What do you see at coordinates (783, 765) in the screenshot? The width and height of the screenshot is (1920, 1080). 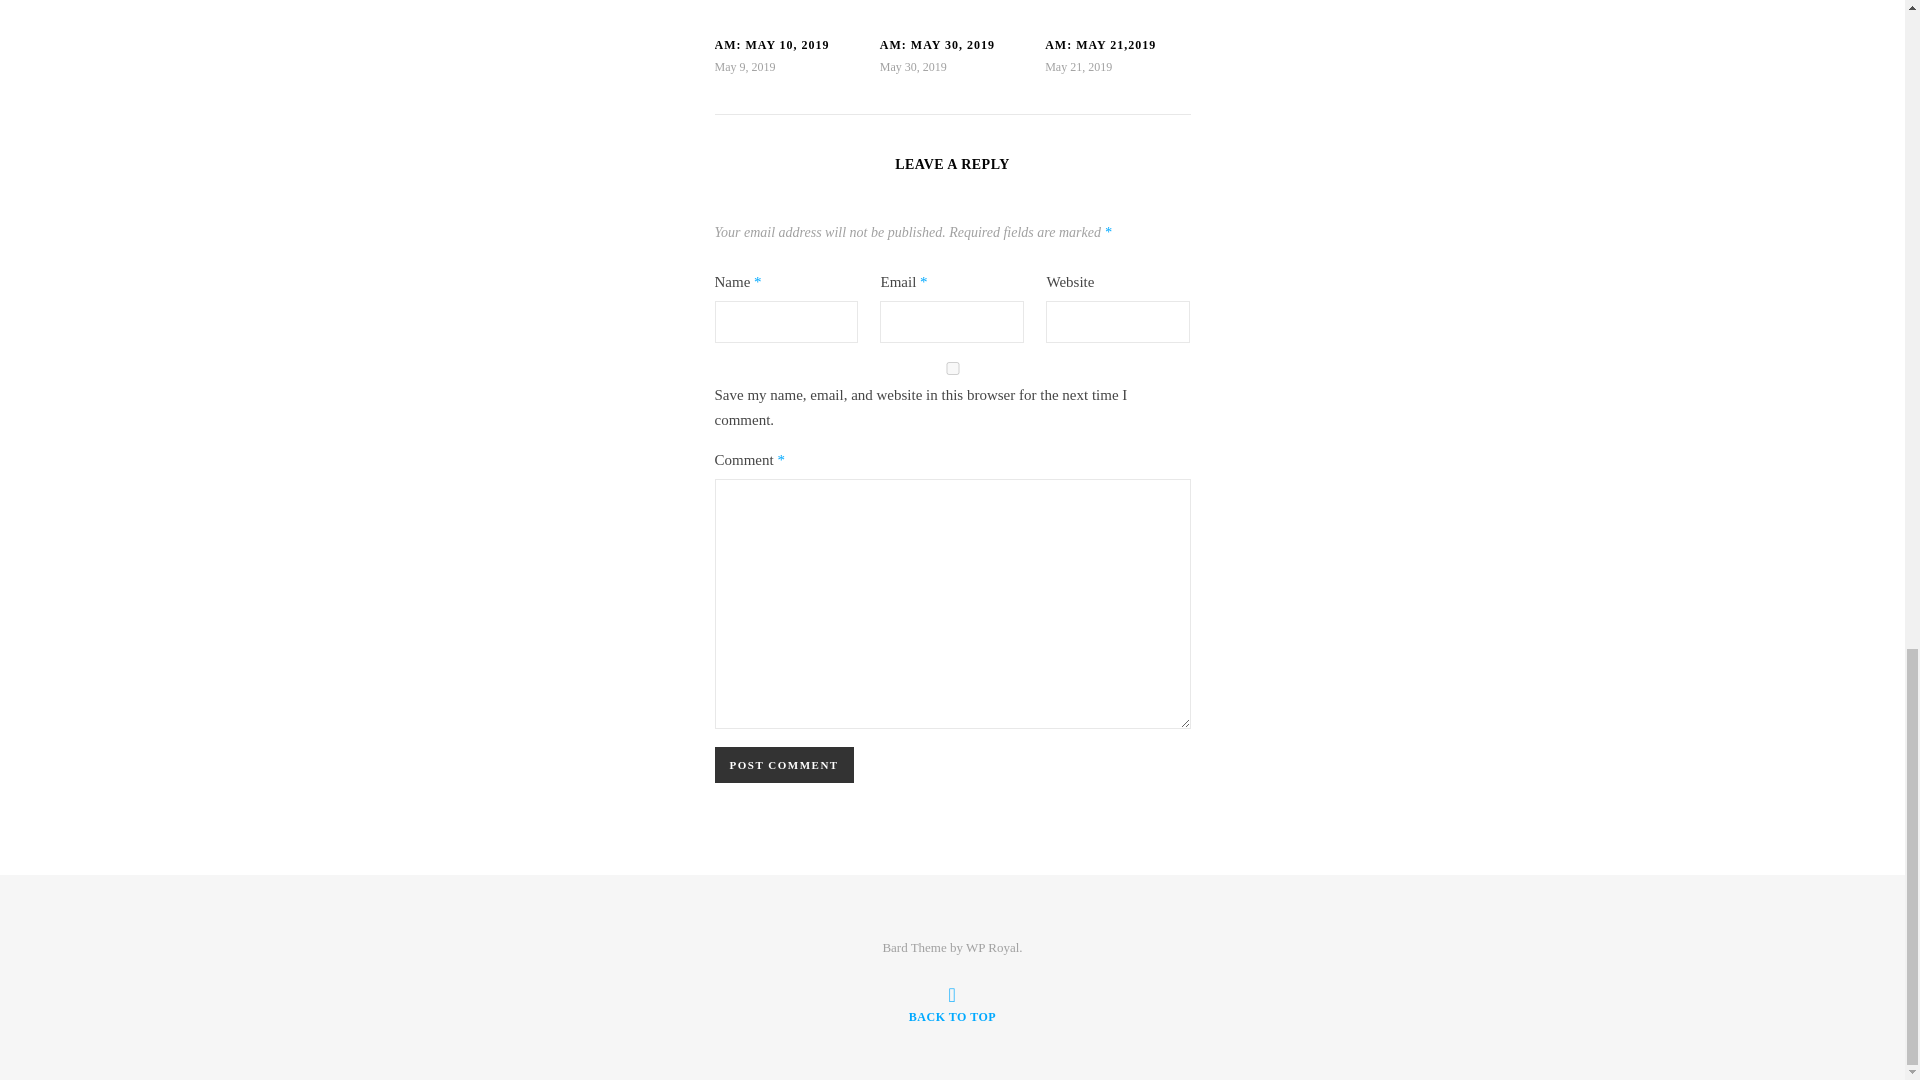 I see `Post Comment` at bounding box center [783, 765].